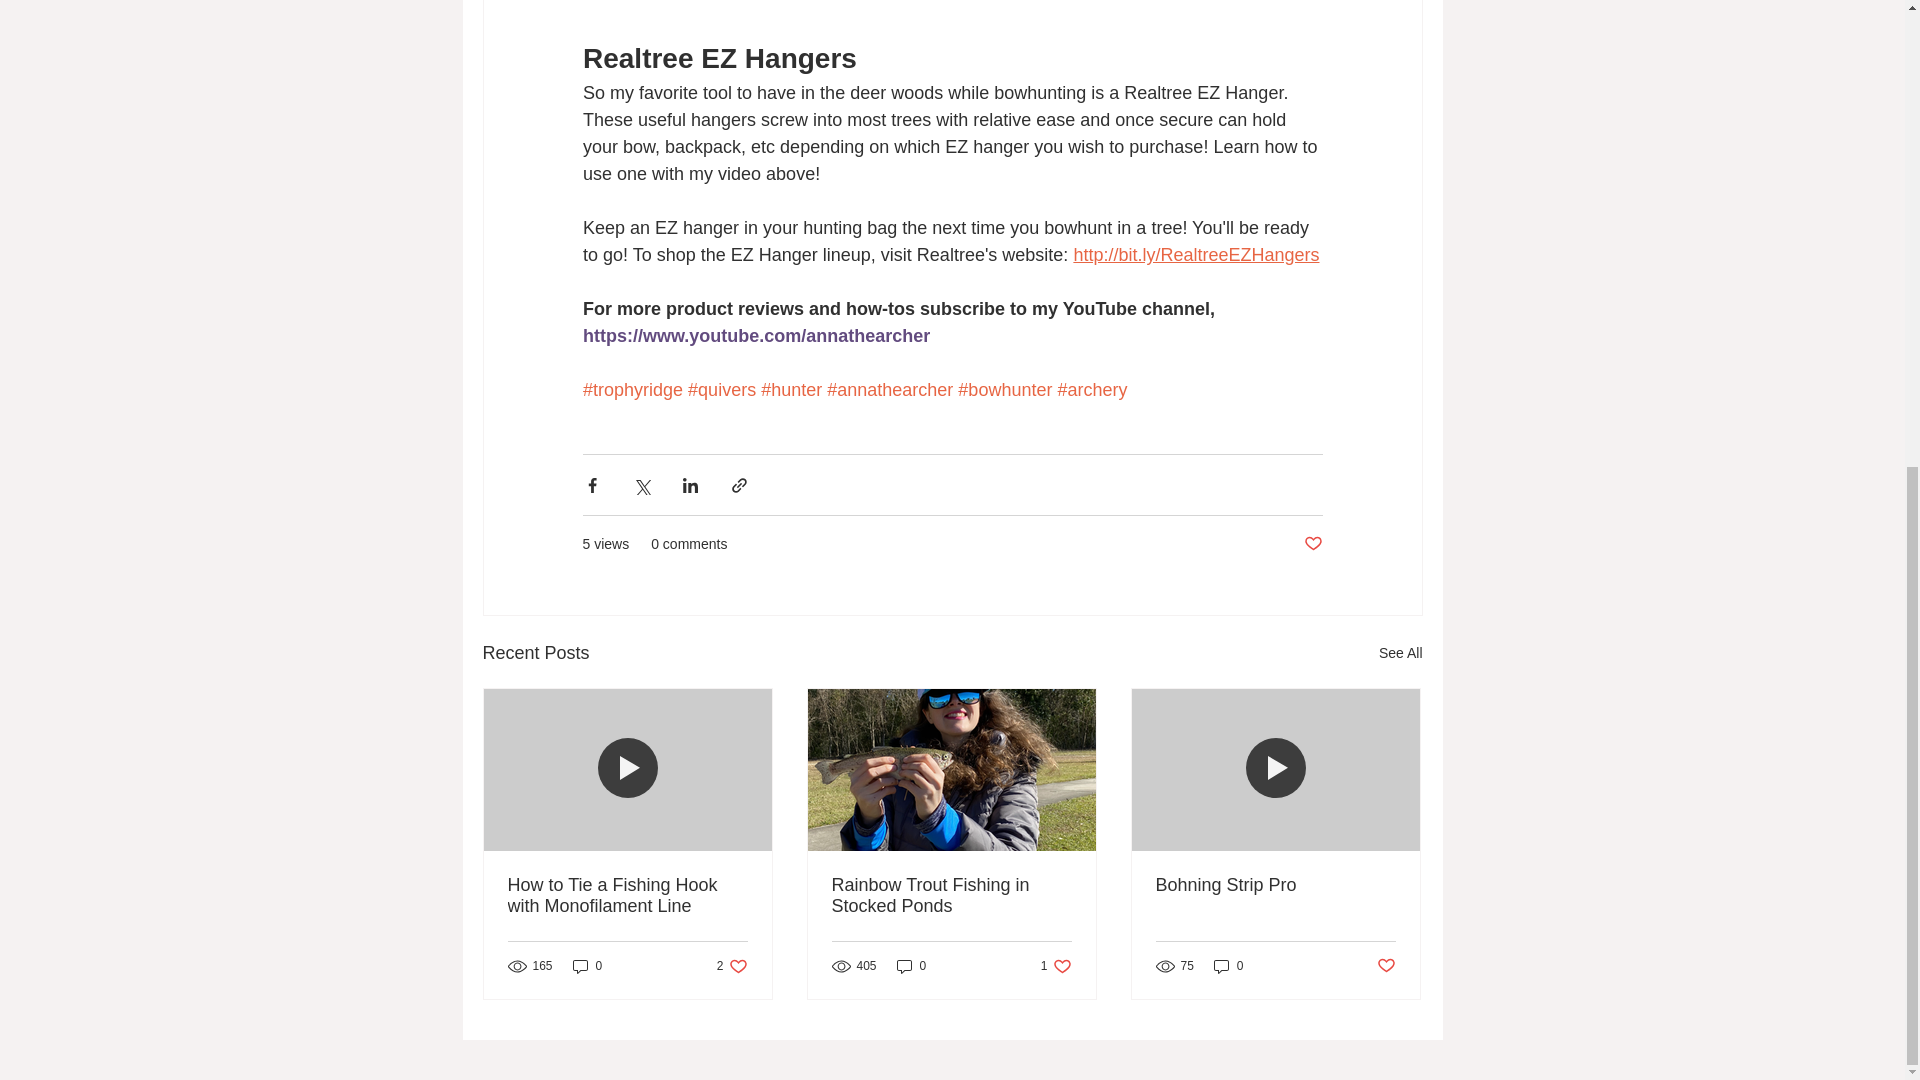 This screenshot has height=1080, width=1920. What do you see at coordinates (1312, 544) in the screenshot?
I see `Post not marked as liked` at bounding box center [1312, 544].